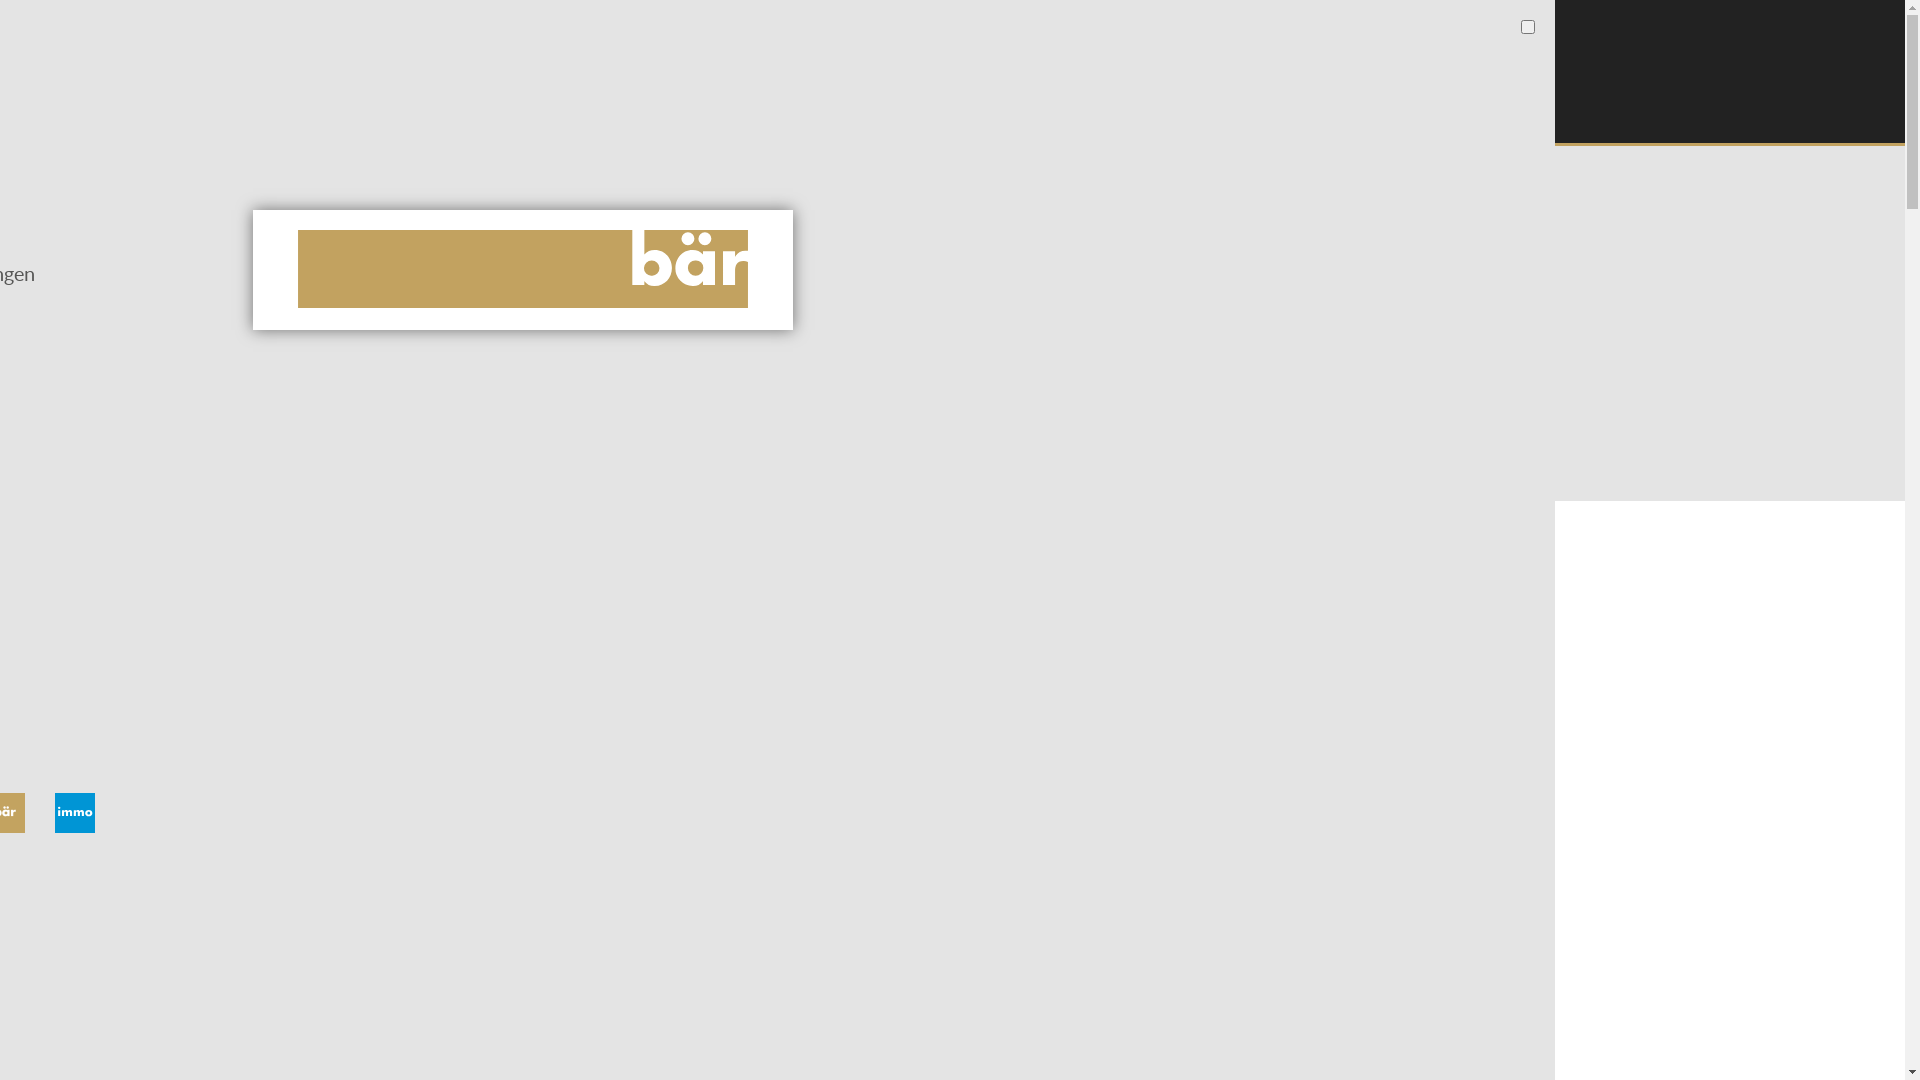  I want to click on Team, so click(897, 216).